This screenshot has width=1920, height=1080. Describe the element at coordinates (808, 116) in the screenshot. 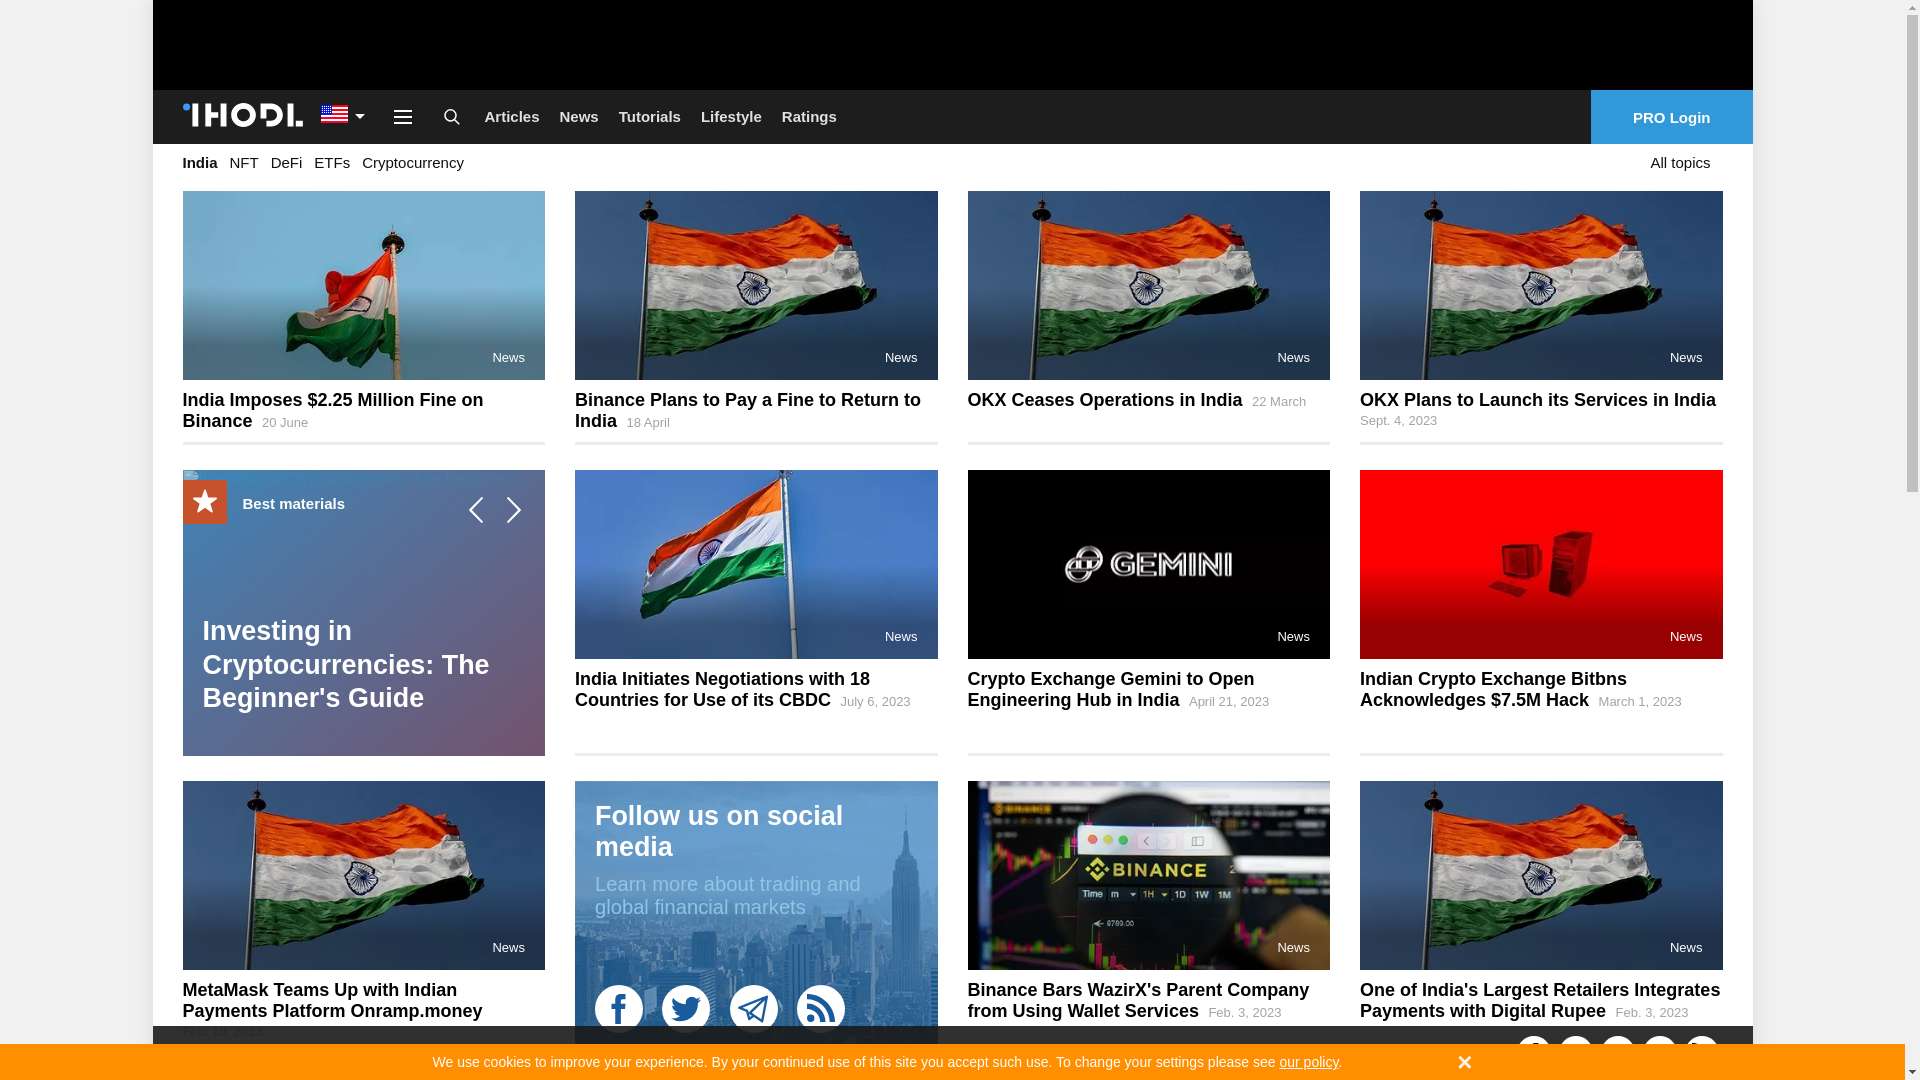

I see `Ratings` at that location.